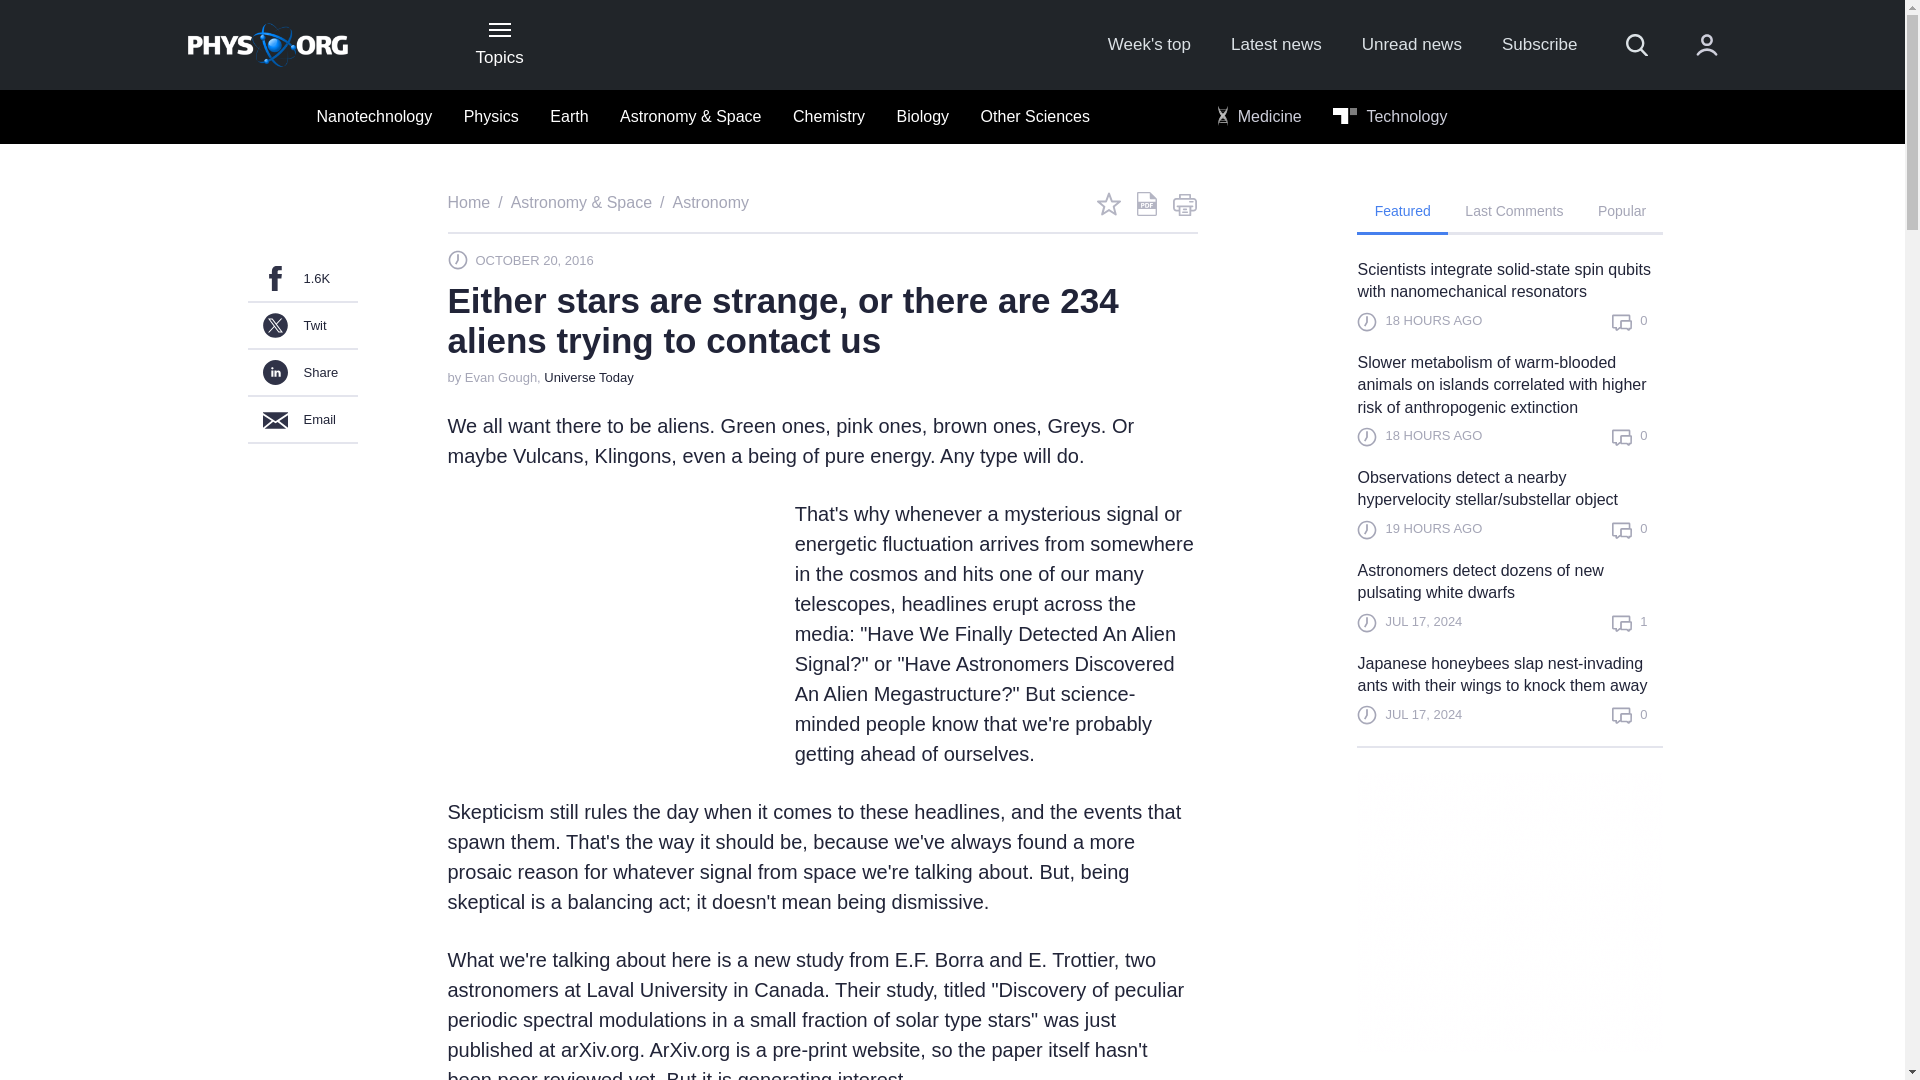 The height and width of the screenshot is (1080, 1920). I want to click on Save as pdf file, so click(1146, 204).